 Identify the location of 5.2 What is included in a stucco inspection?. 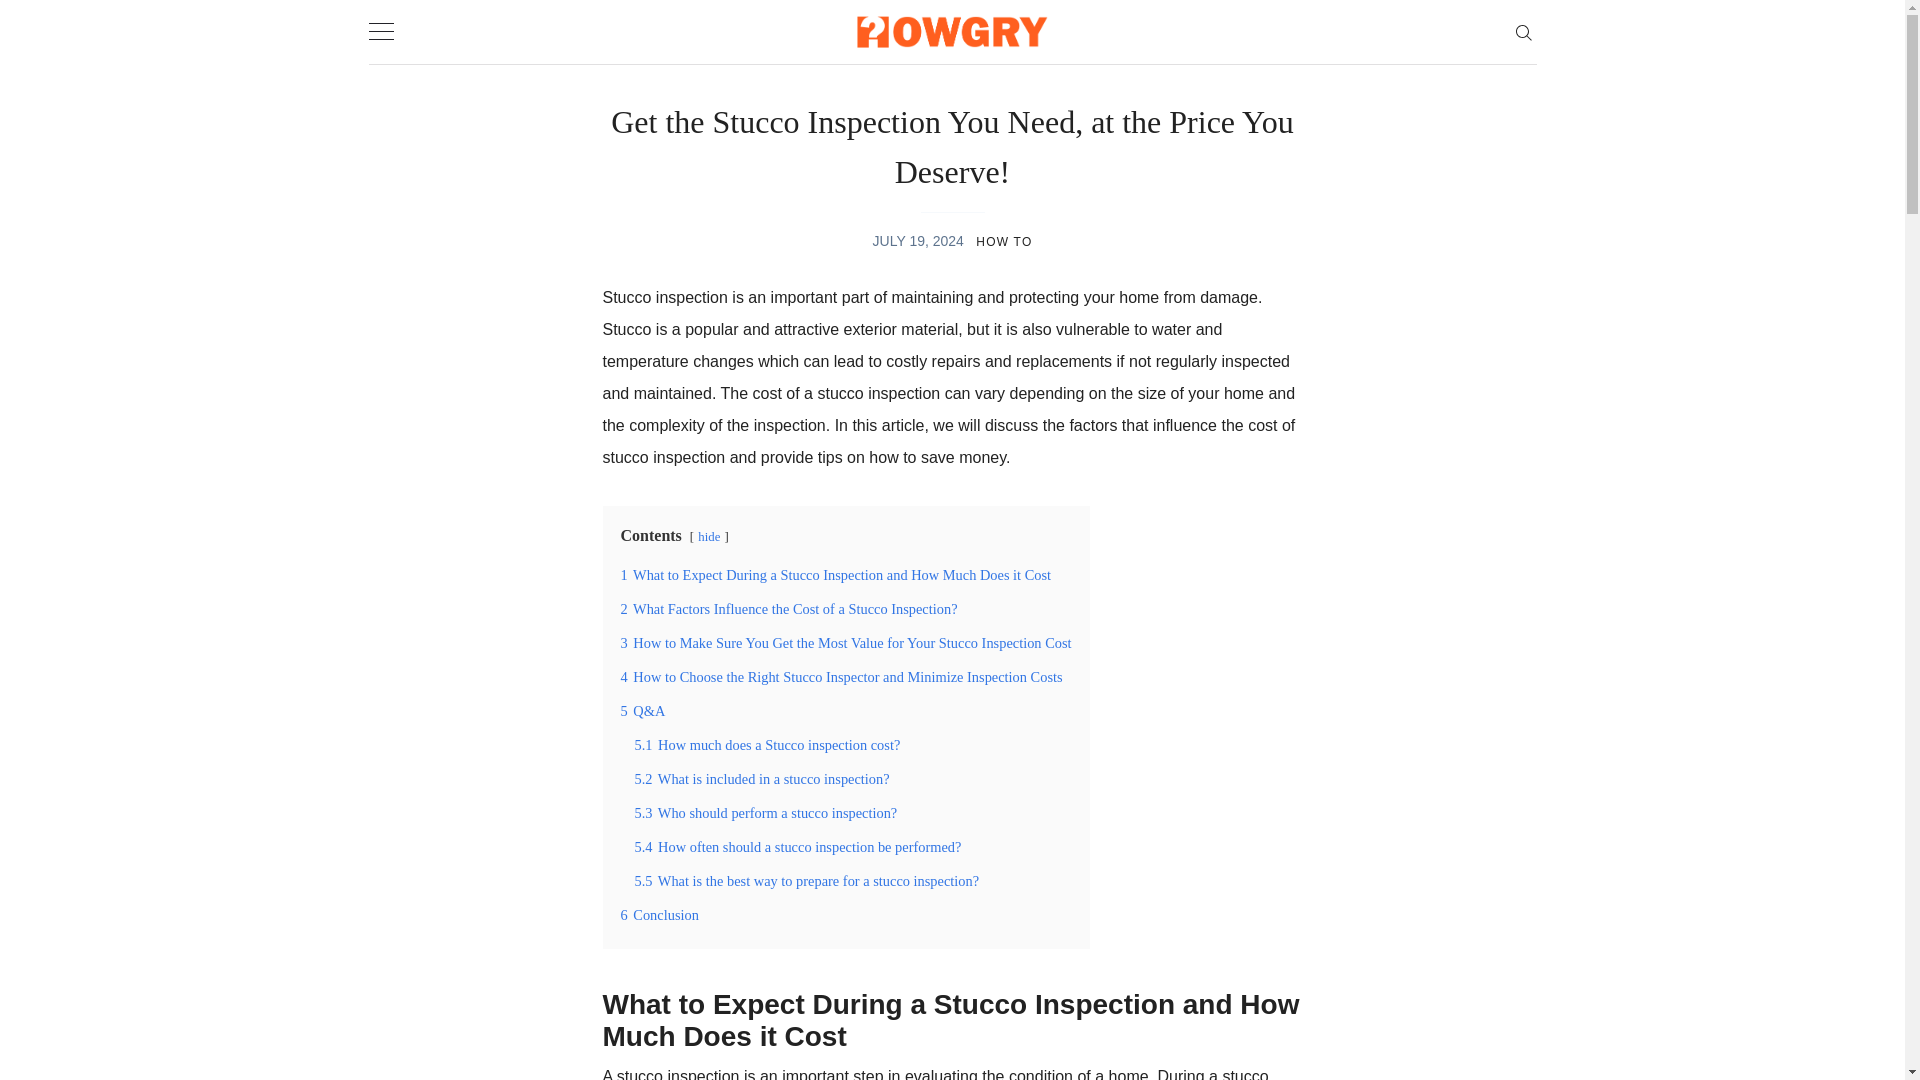
(760, 779).